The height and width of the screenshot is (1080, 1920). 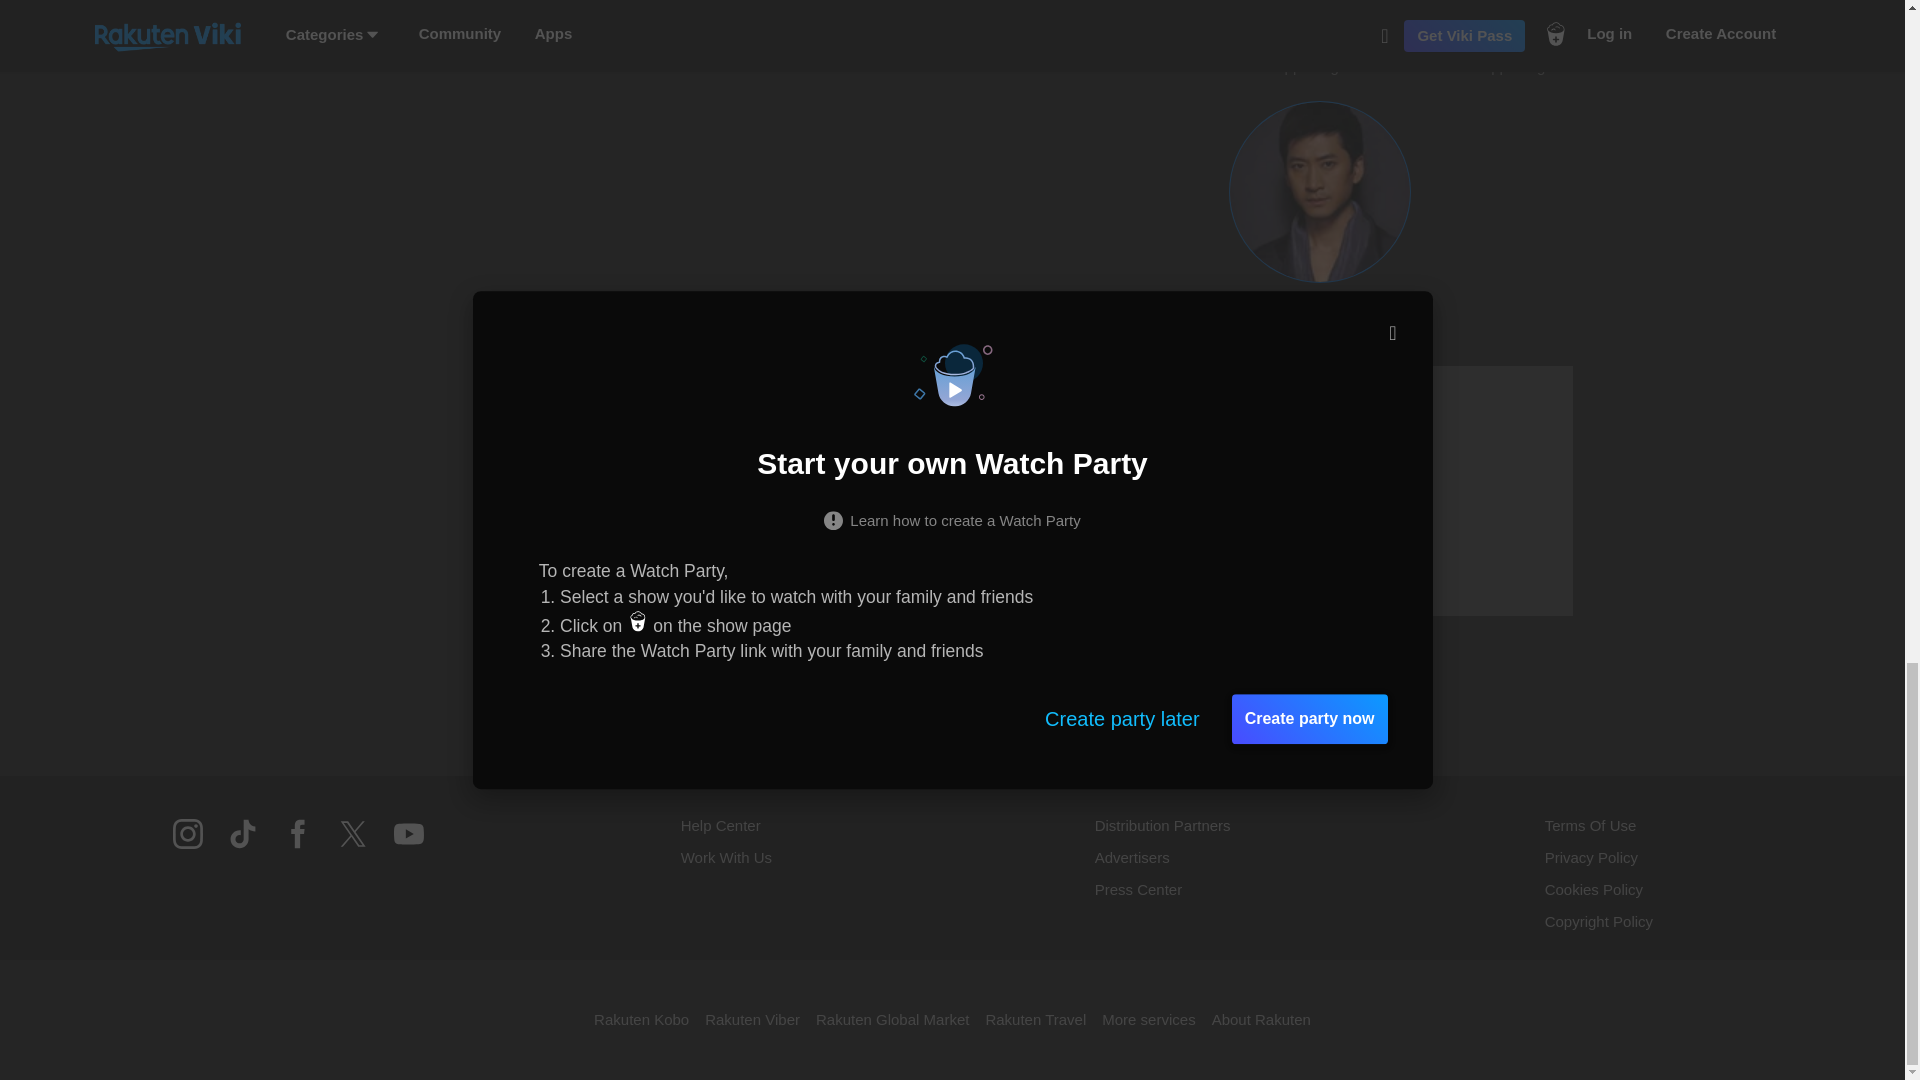 What do you see at coordinates (1526, 38) in the screenshot?
I see `Follow Viki on Tiktok` at bounding box center [1526, 38].